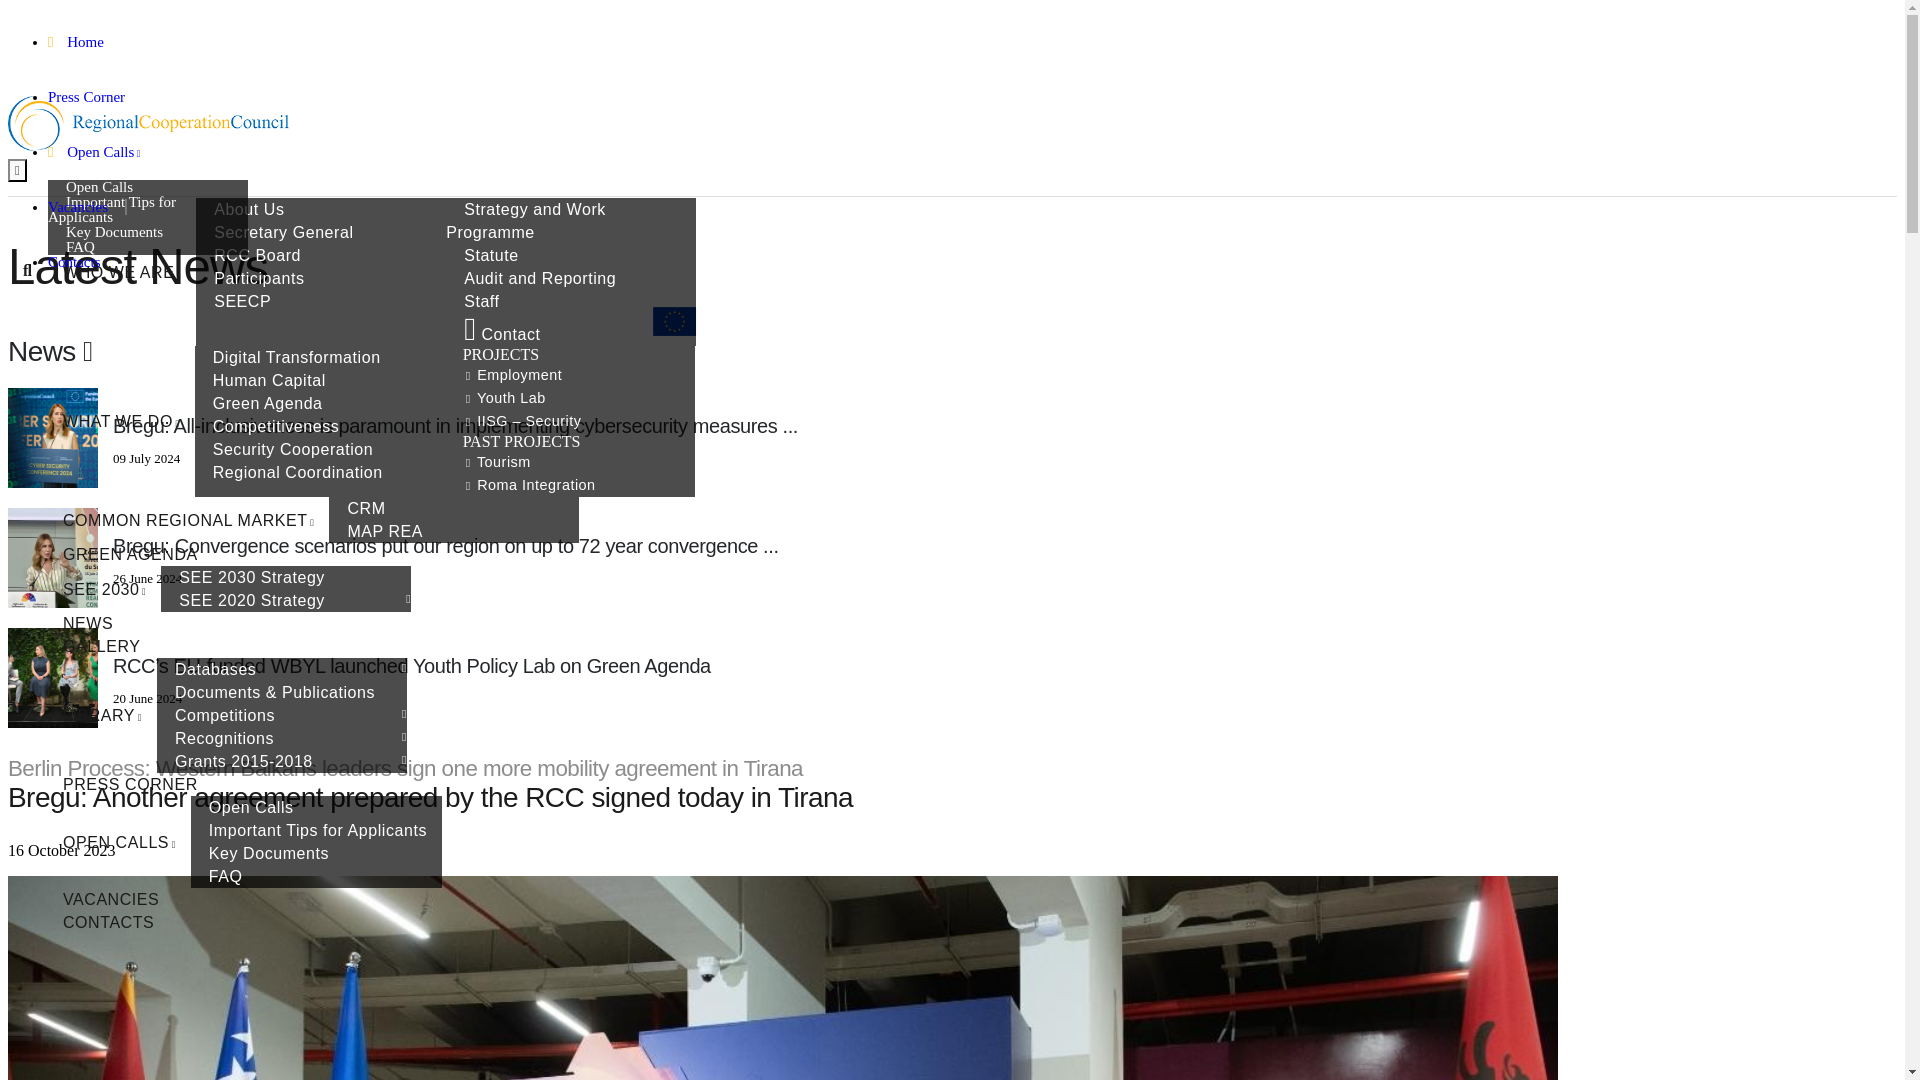  Describe the element at coordinates (538, 278) in the screenshot. I see `Audit and Reporting` at that location.